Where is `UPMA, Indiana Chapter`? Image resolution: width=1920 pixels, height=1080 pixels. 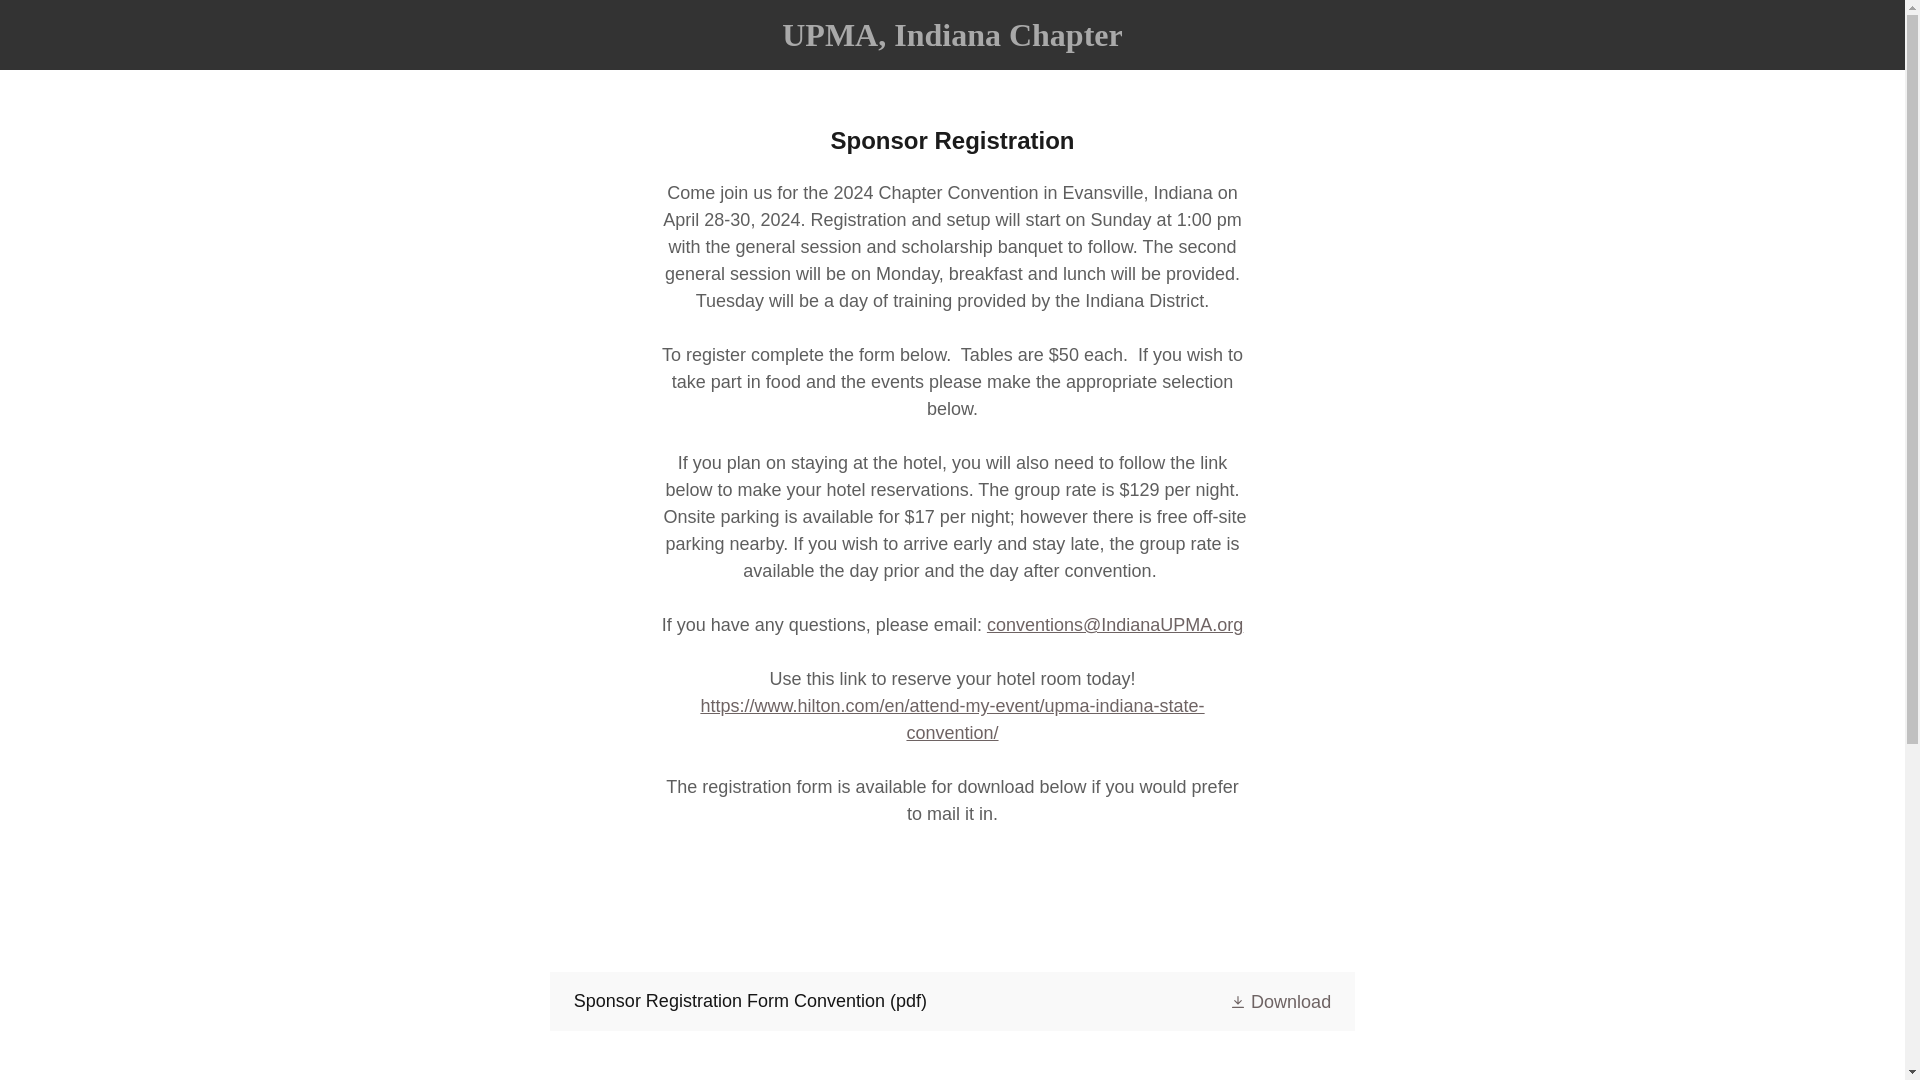 UPMA, Indiana Chapter is located at coordinates (952, 40).